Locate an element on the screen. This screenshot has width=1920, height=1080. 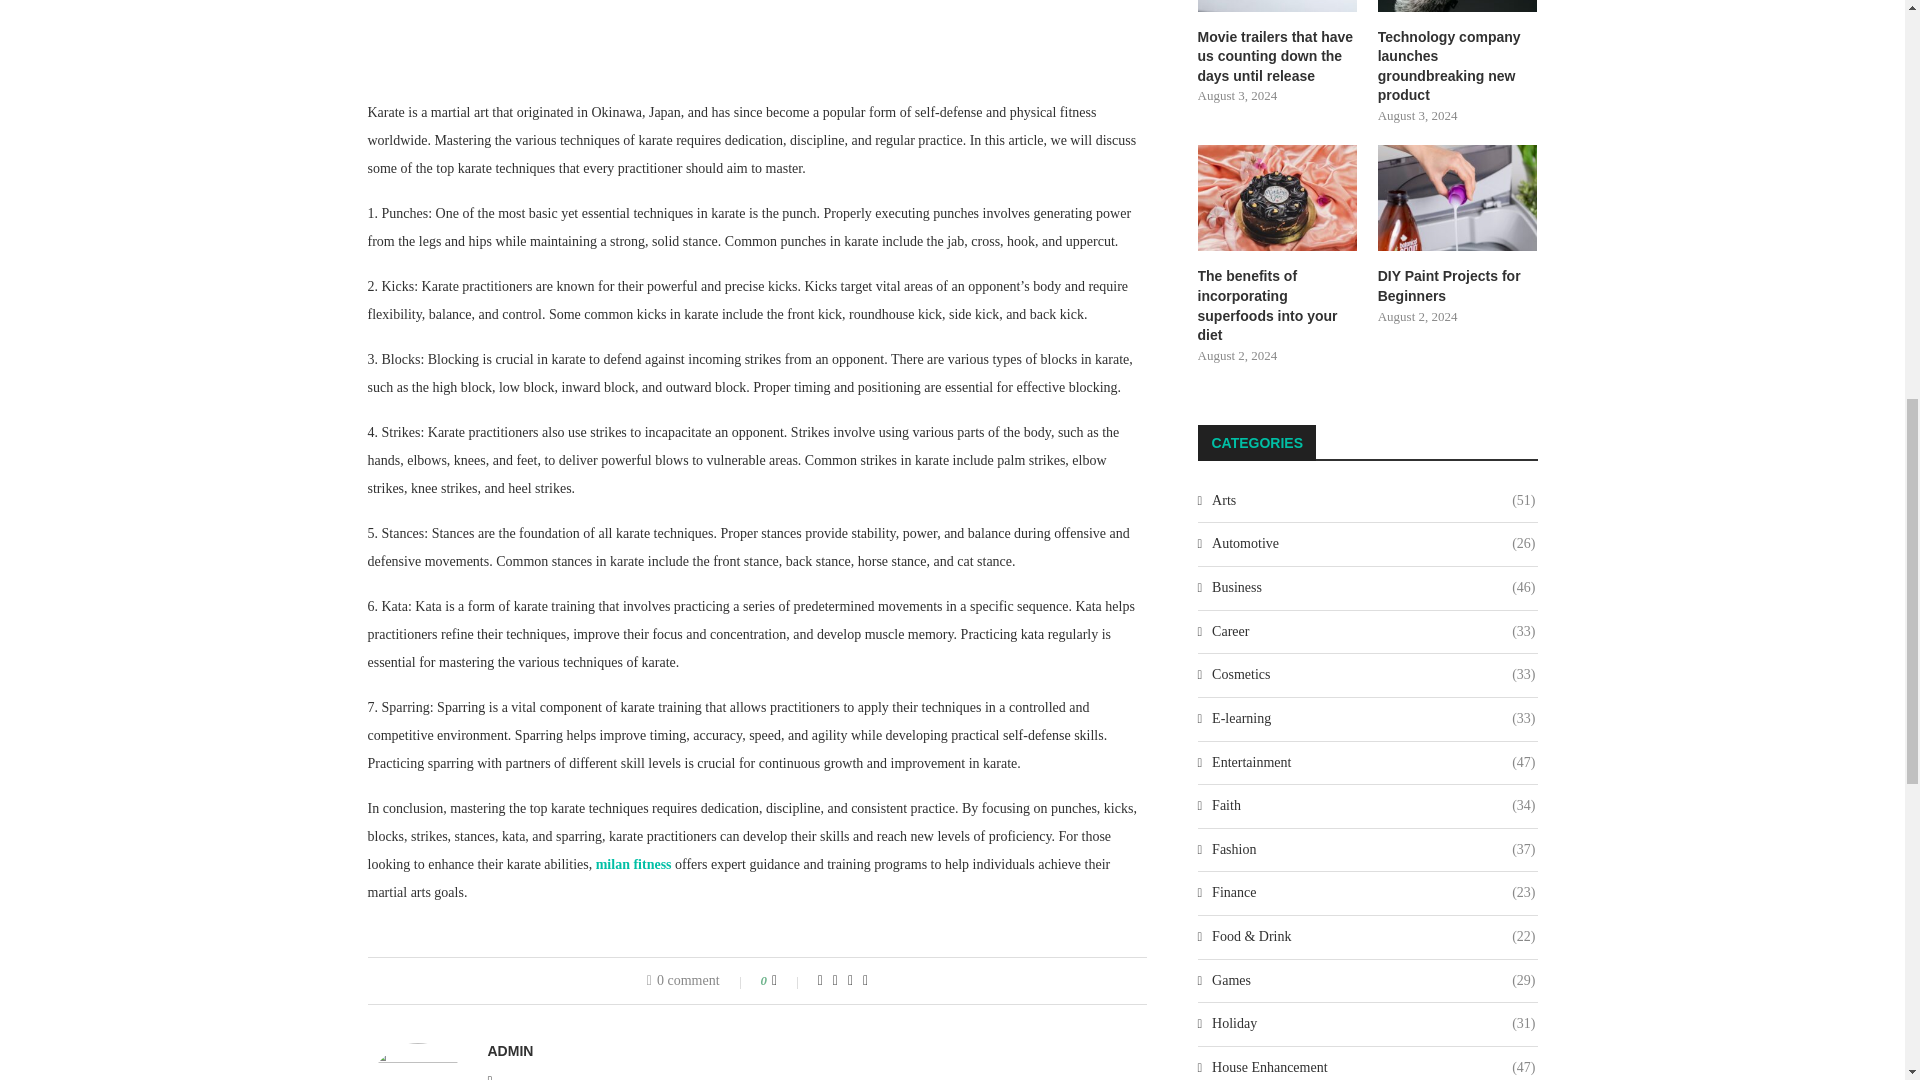
Author admin is located at coordinates (510, 1051).